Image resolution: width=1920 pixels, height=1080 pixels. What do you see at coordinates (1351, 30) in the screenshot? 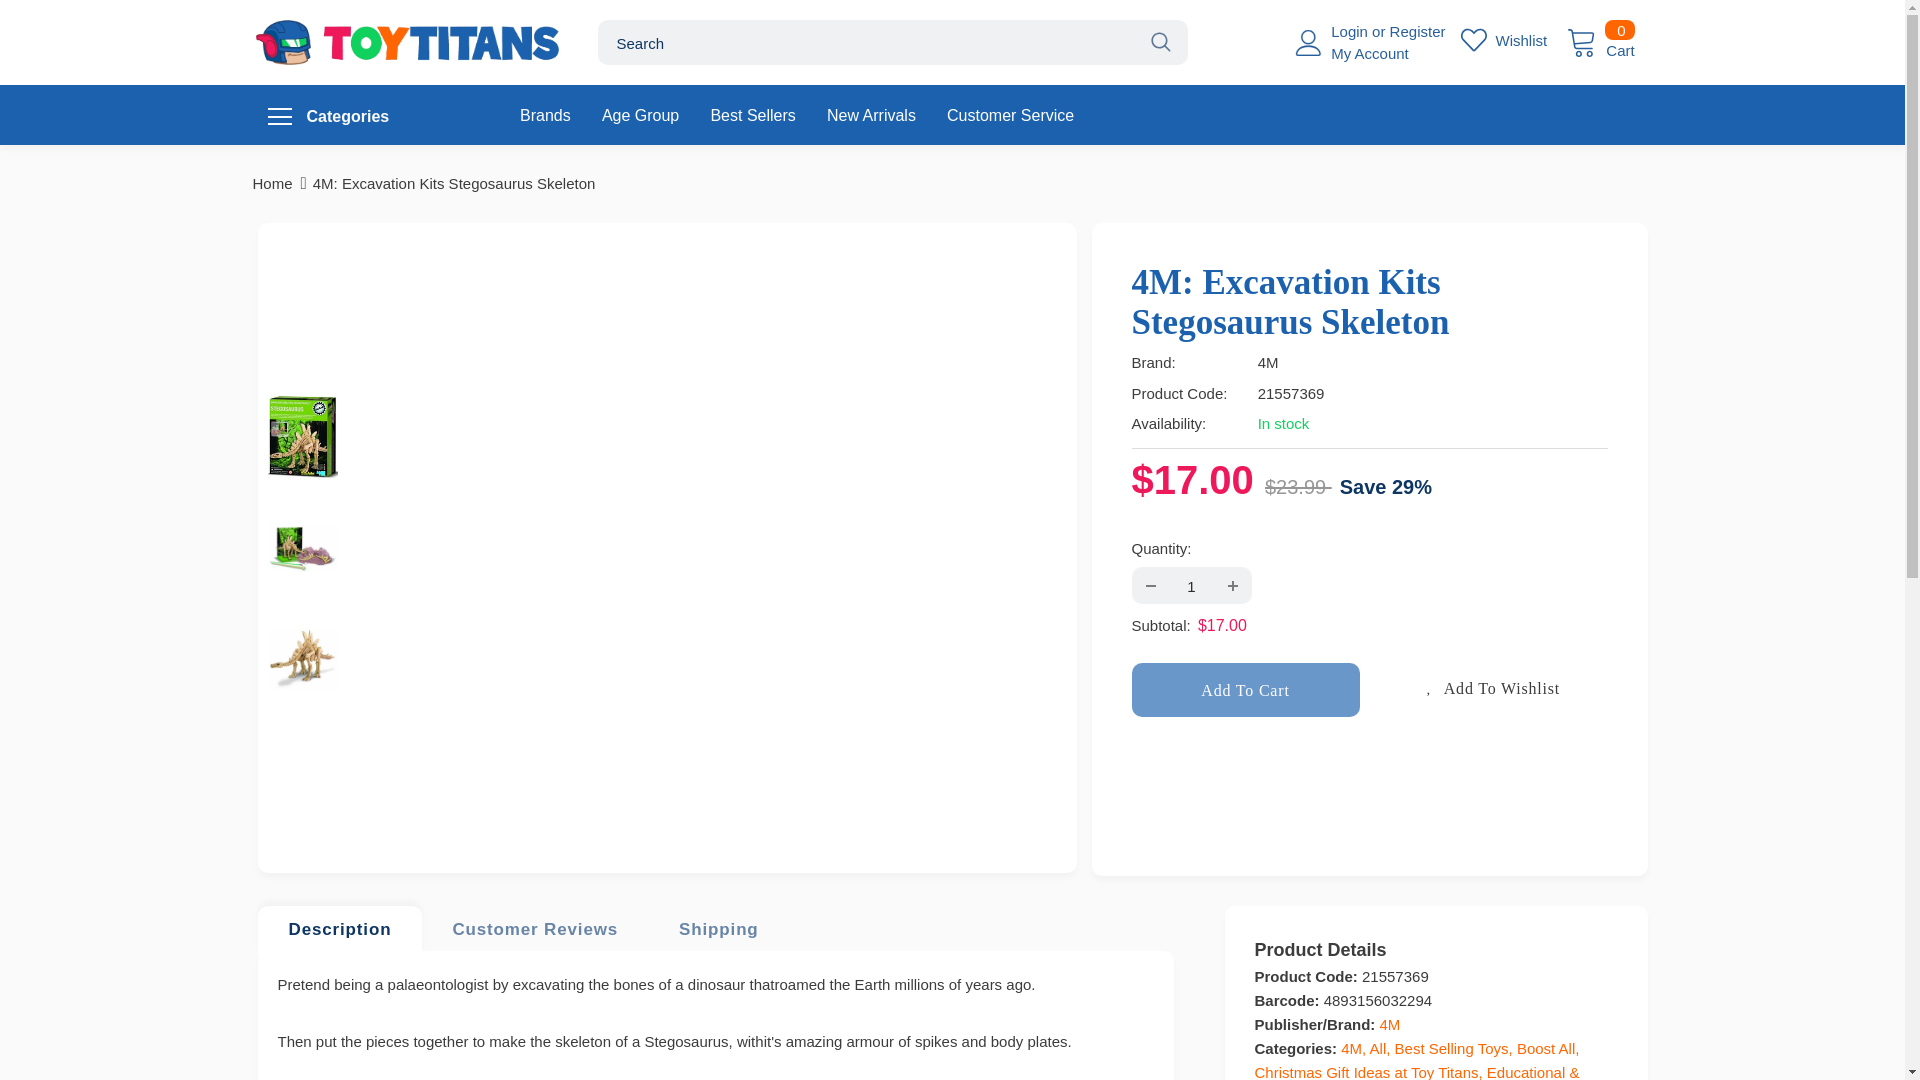
I see `Login` at bounding box center [1351, 30].